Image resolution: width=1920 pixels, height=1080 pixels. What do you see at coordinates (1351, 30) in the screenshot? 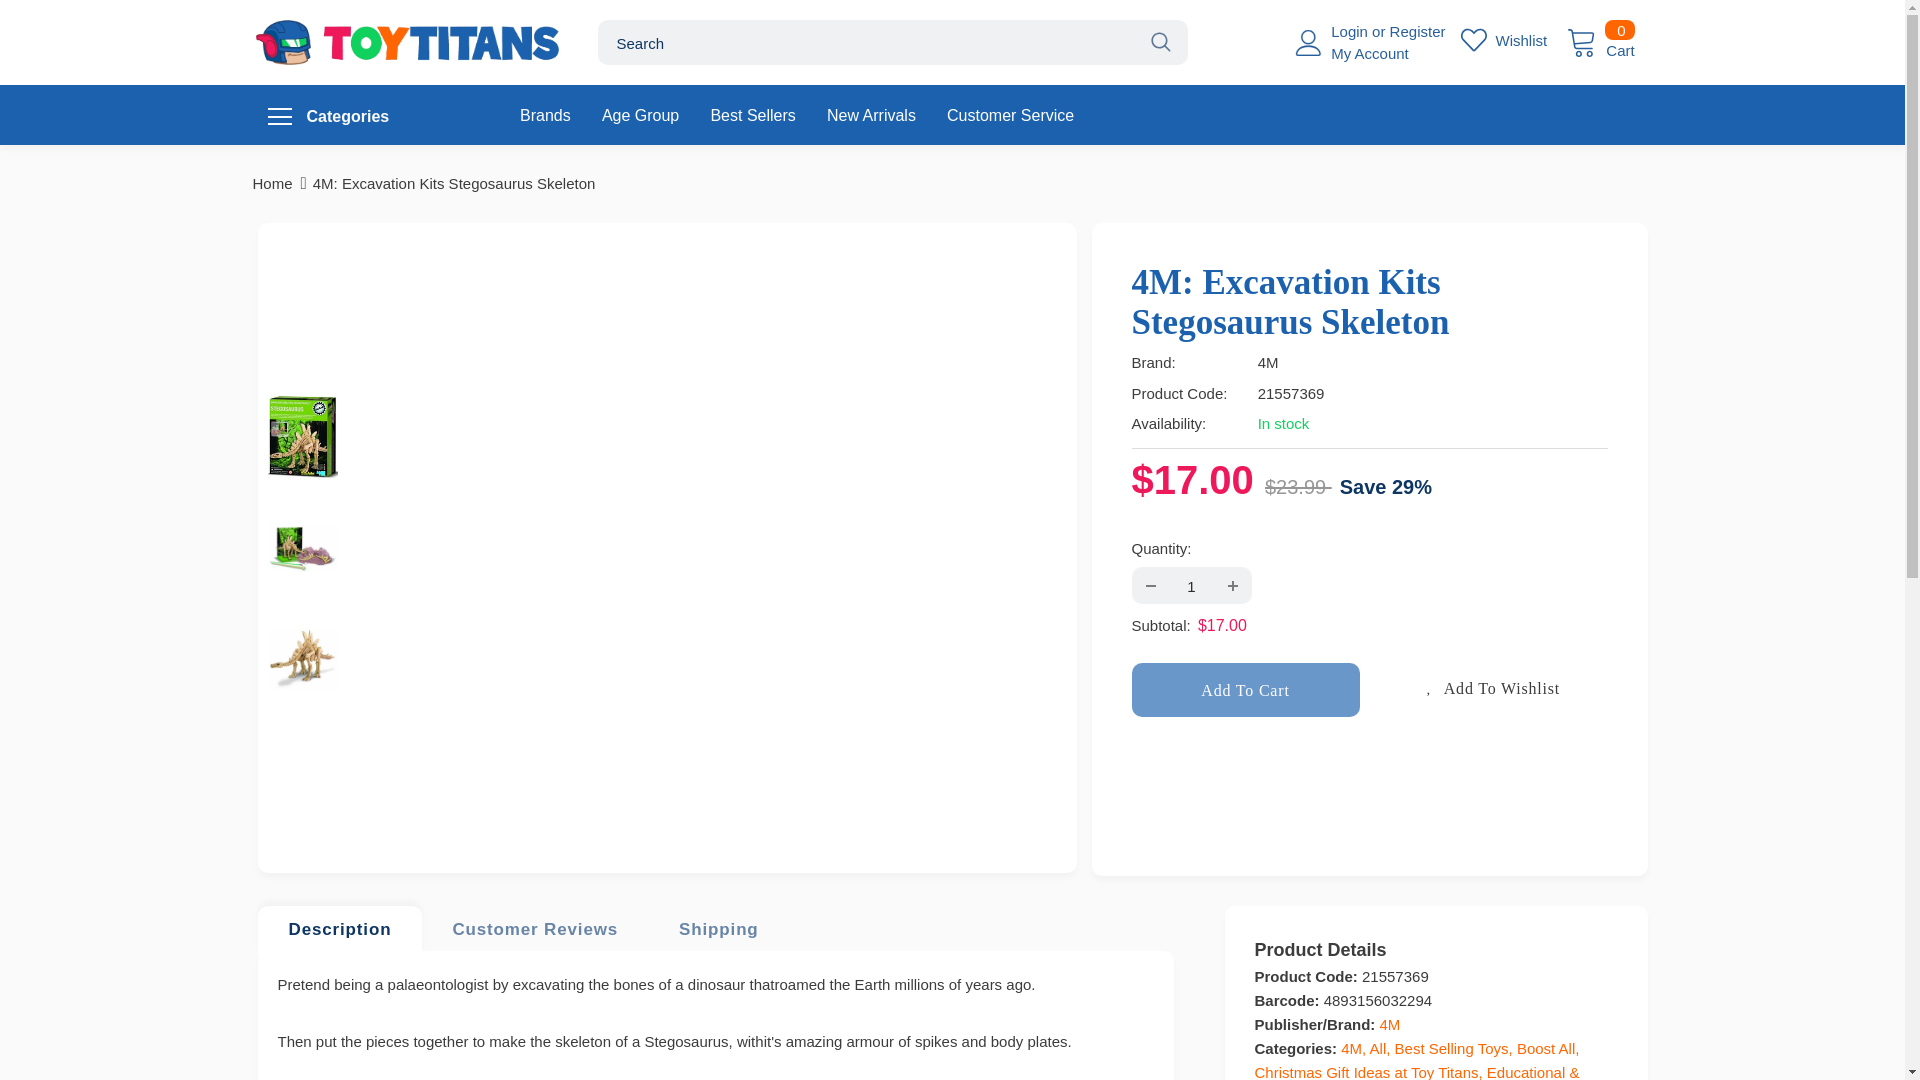
I see `Login` at bounding box center [1351, 30].